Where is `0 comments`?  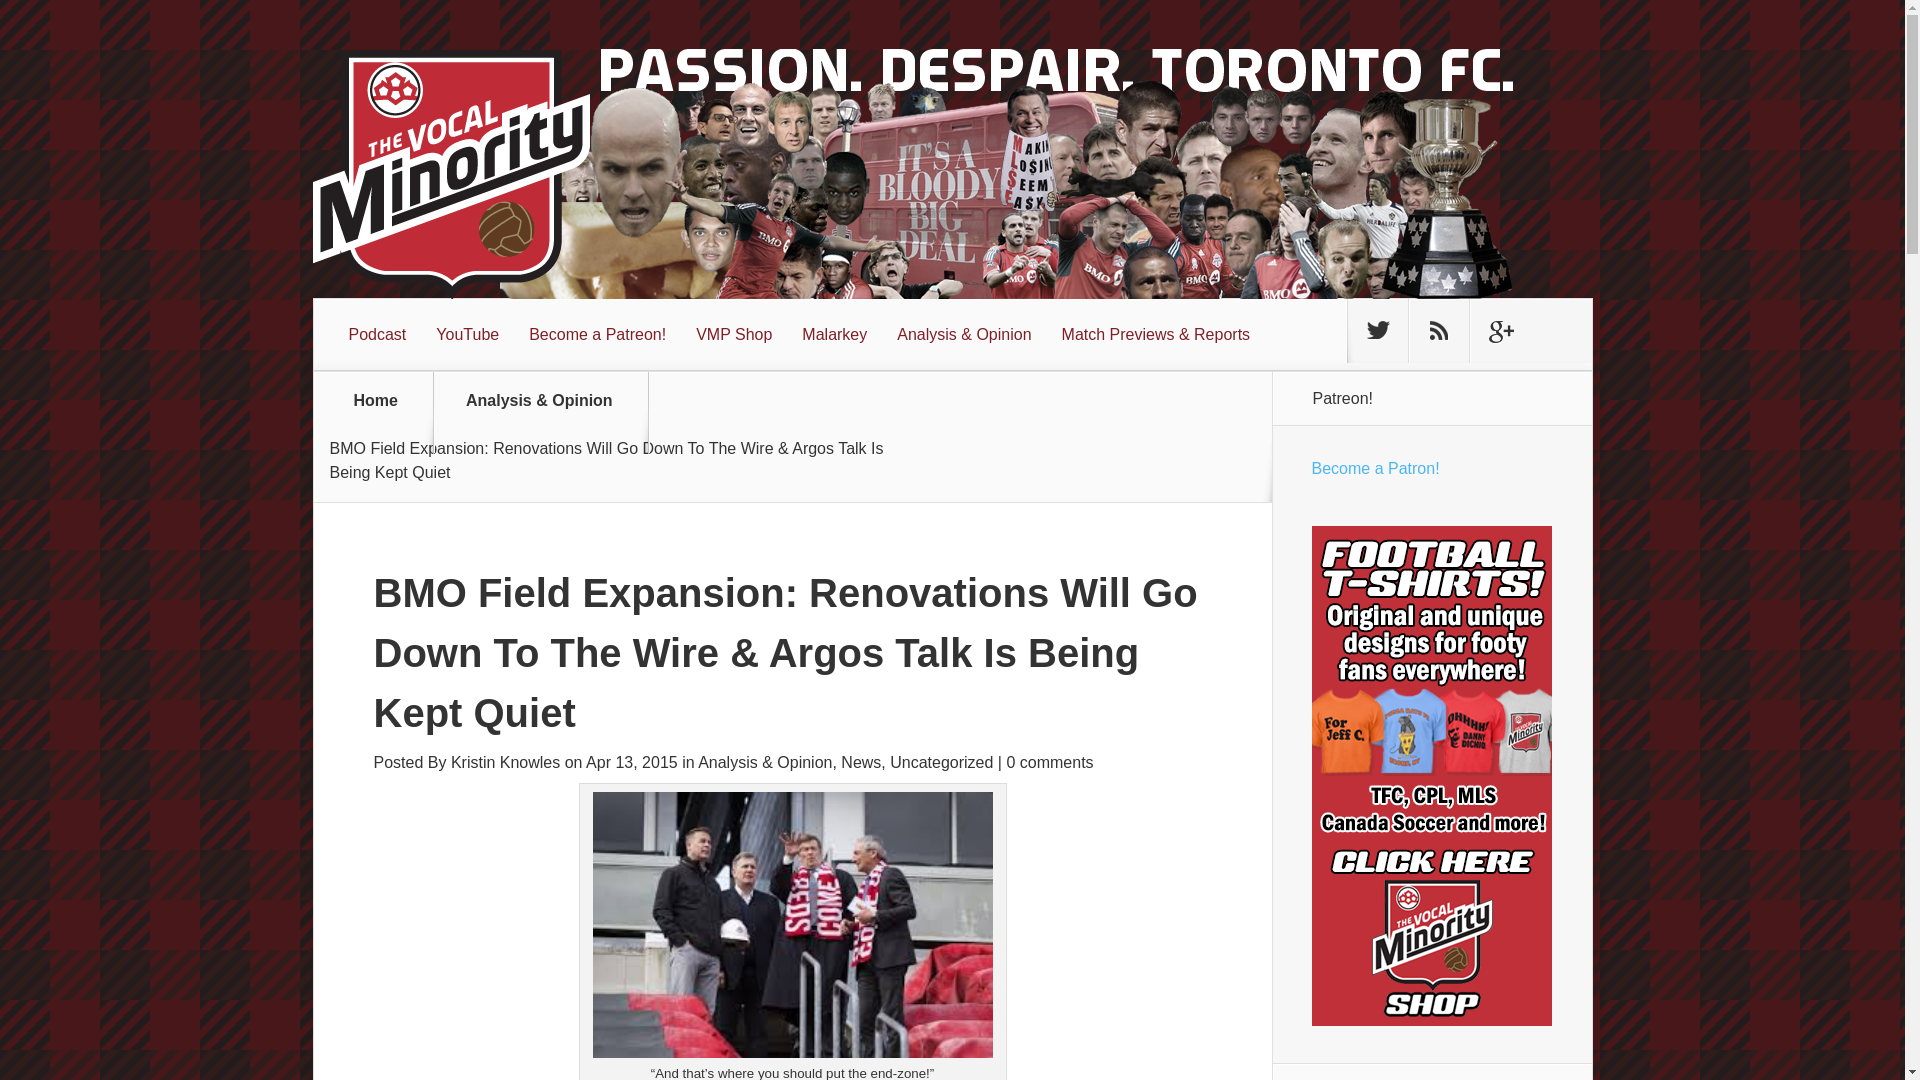 0 comments is located at coordinates (1049, 762).